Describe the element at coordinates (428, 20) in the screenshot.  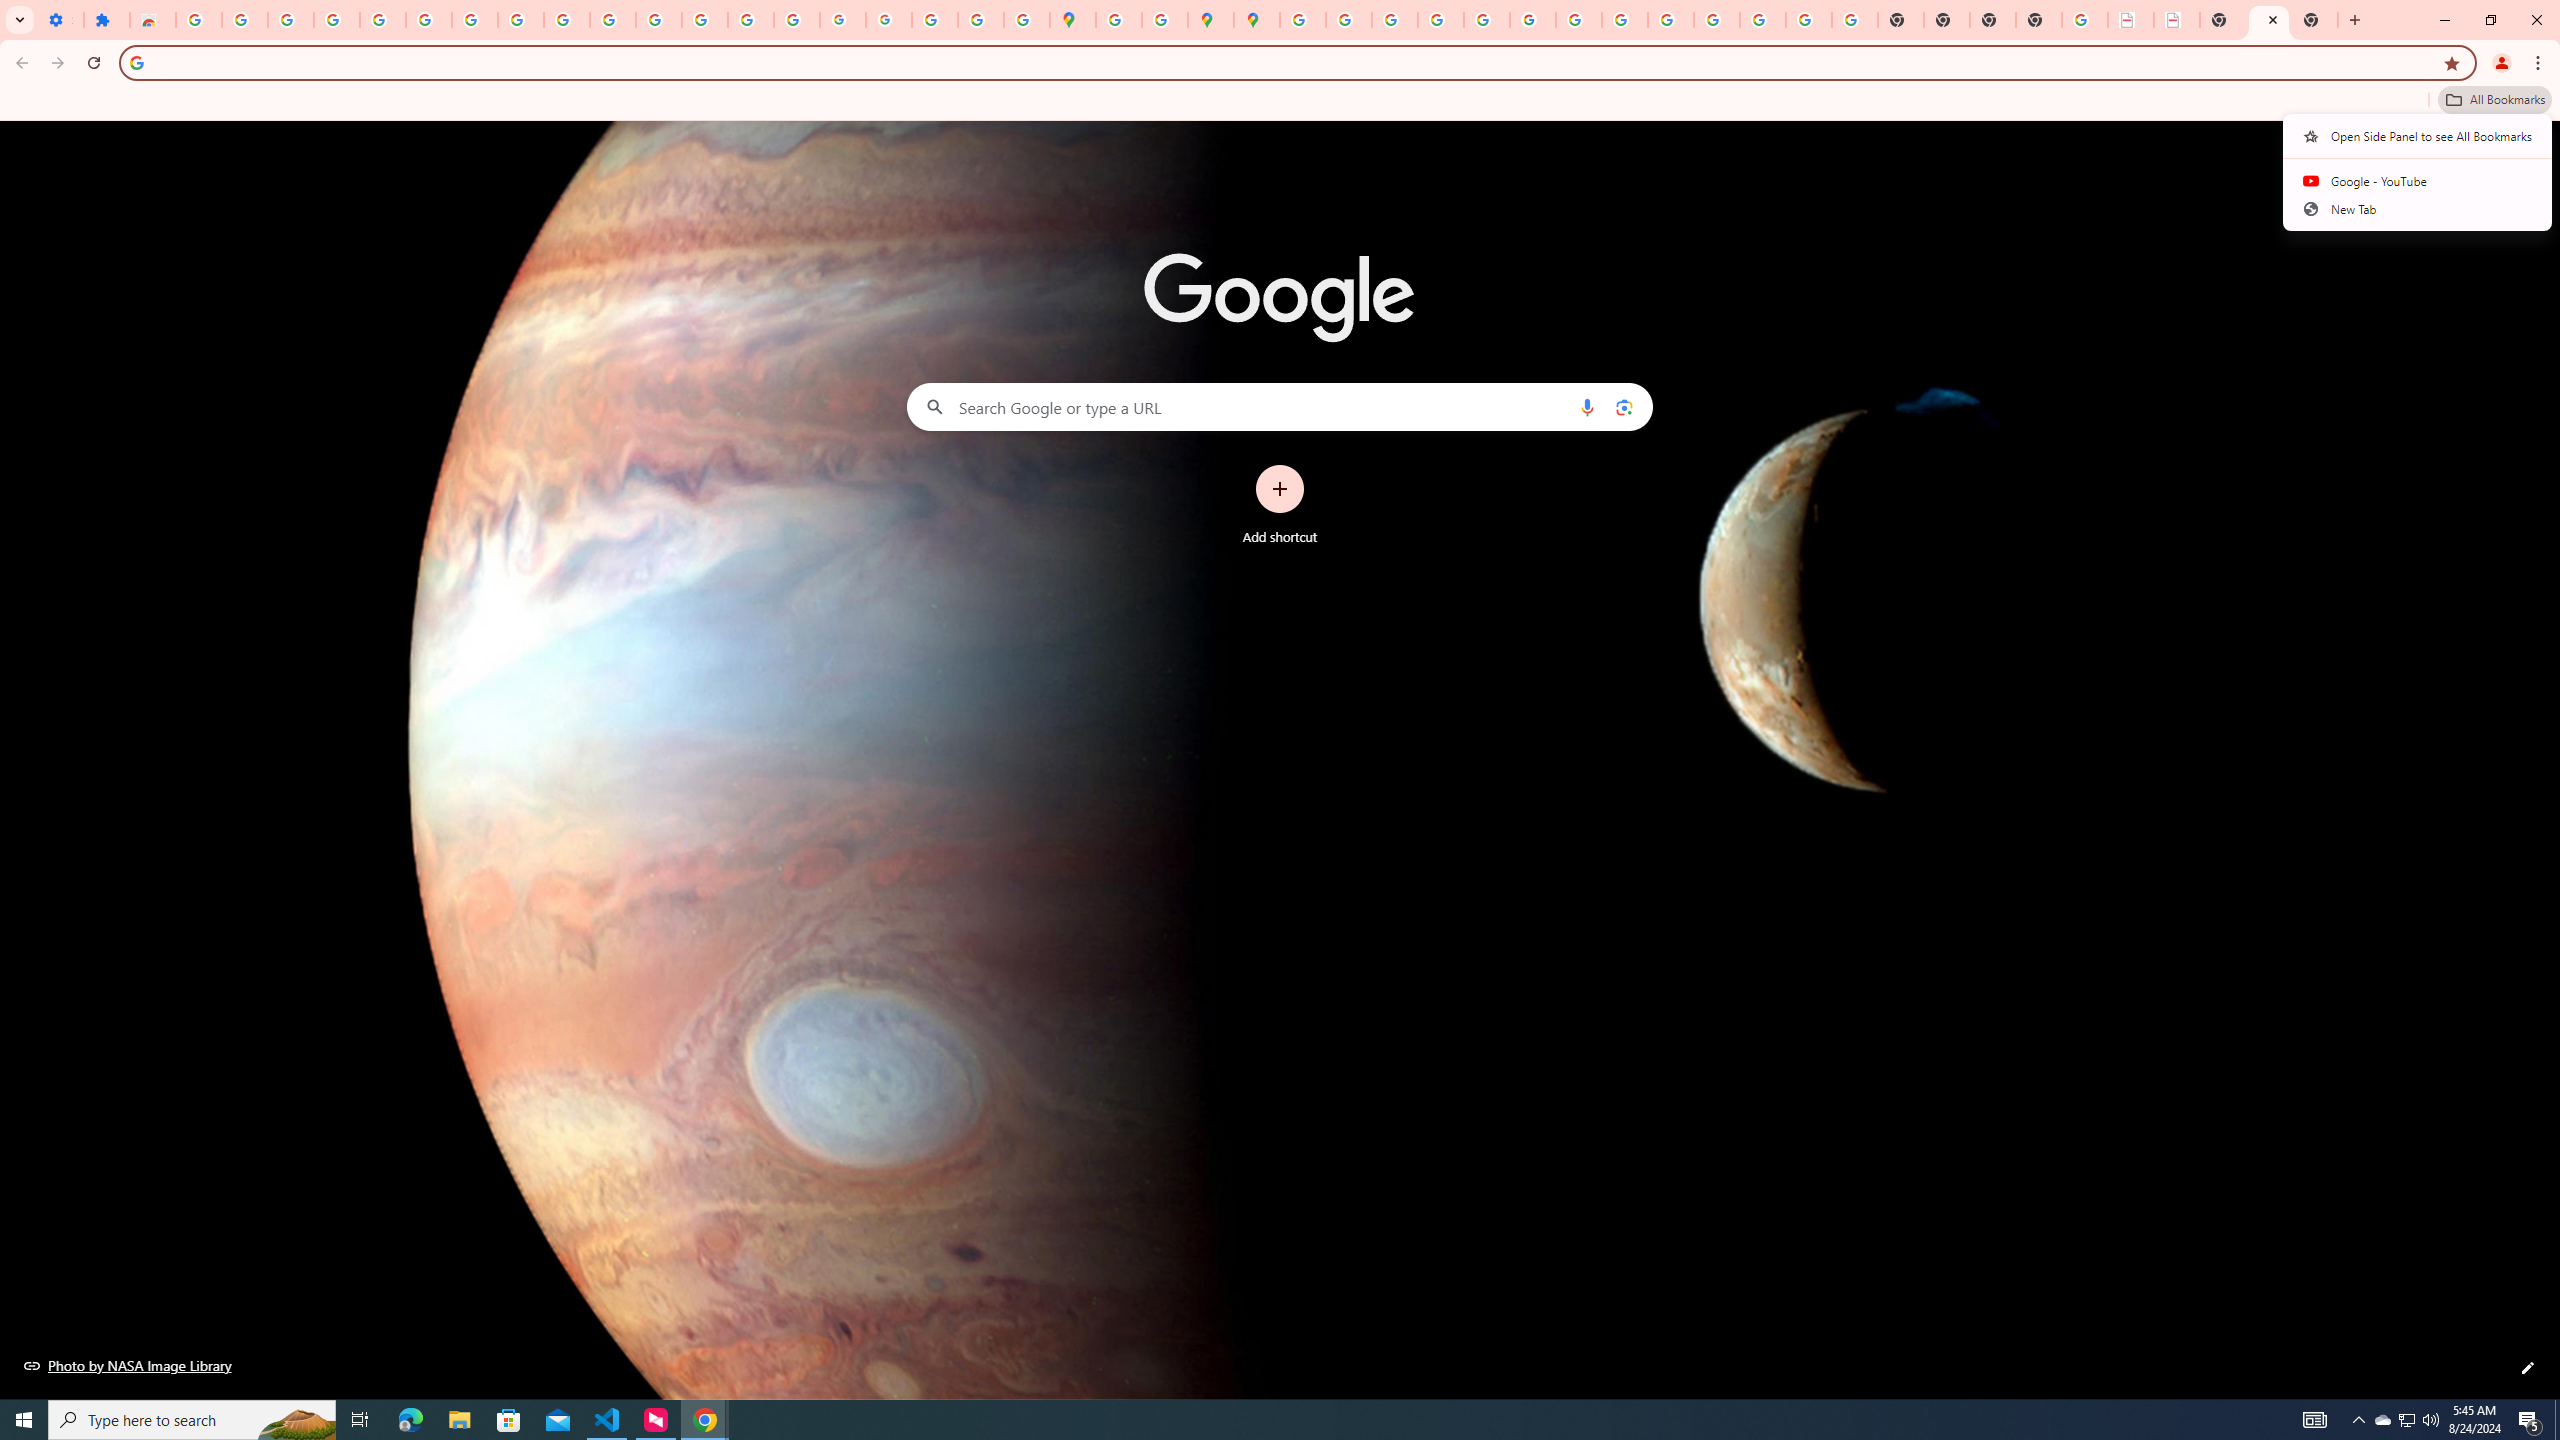
I see `Sign in - Google Accounts` at that location.